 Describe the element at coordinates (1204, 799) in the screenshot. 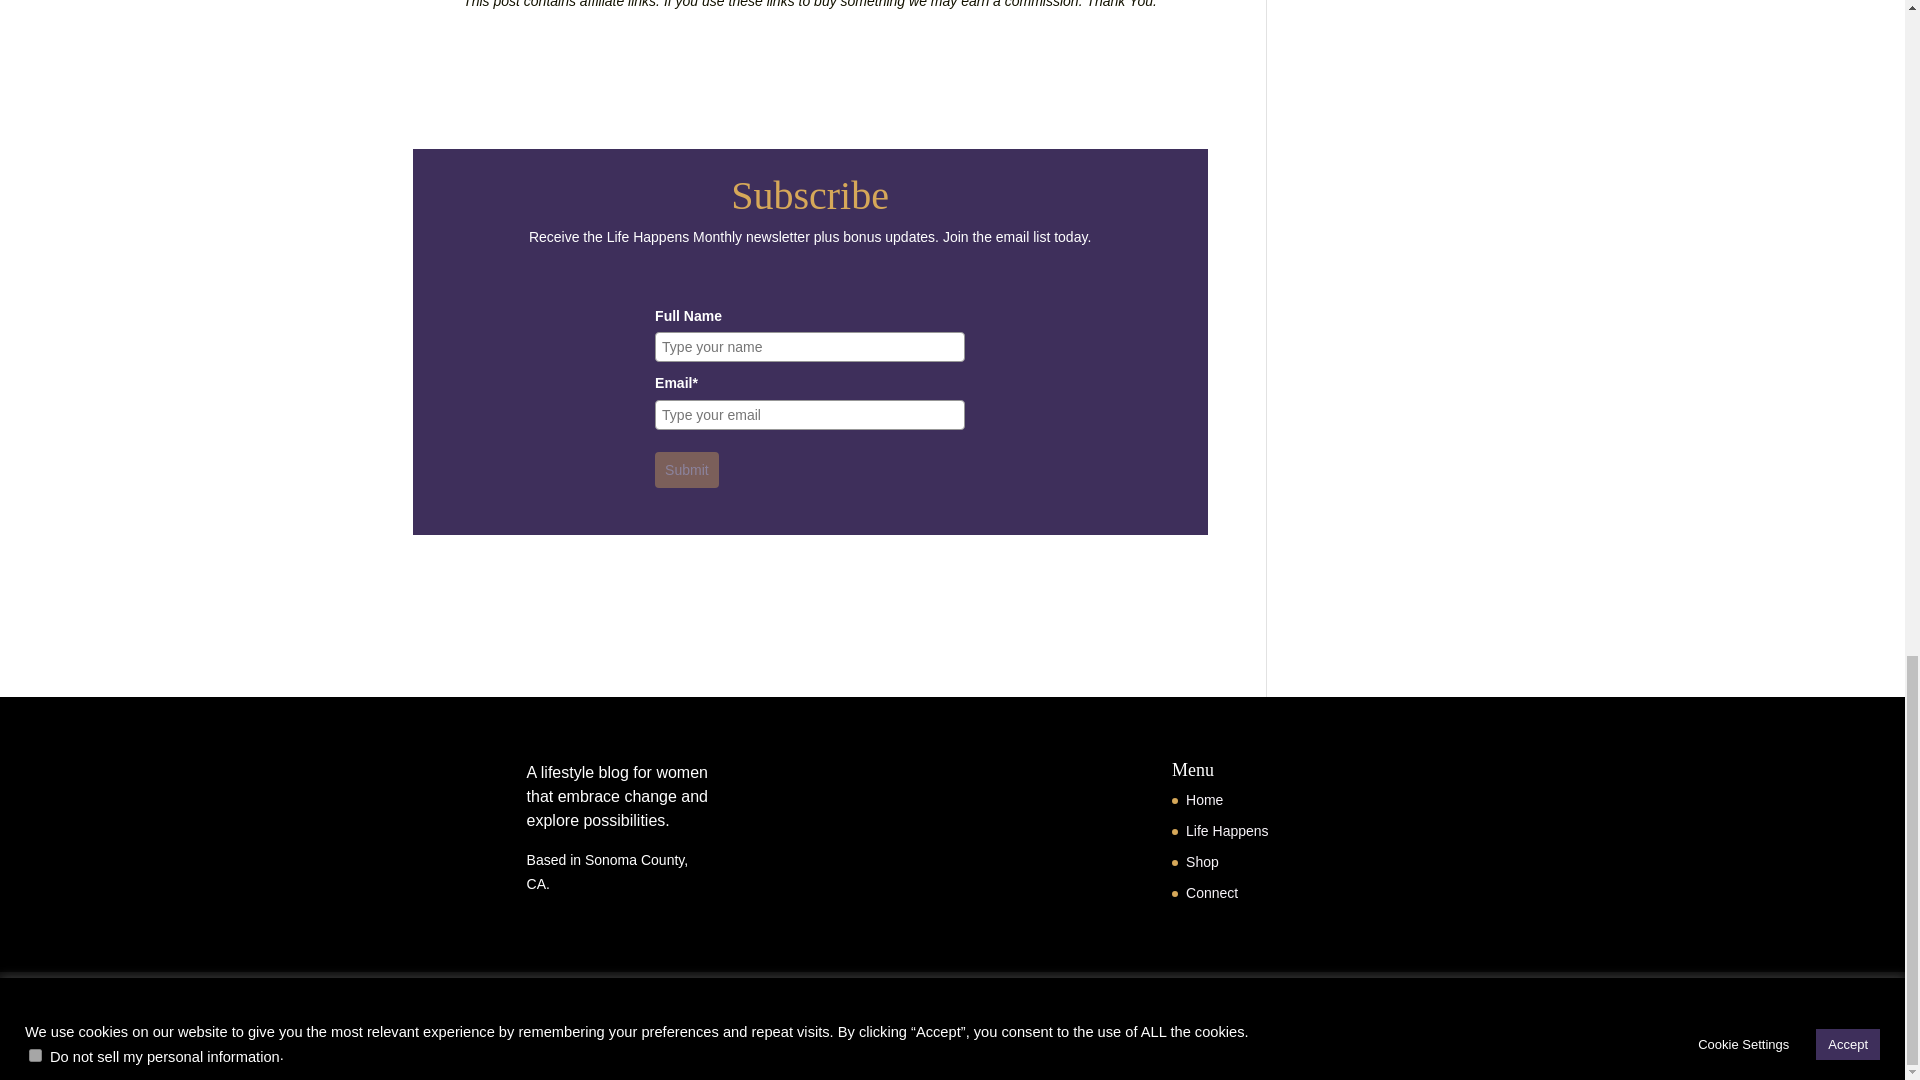

I see `Home` at that location.